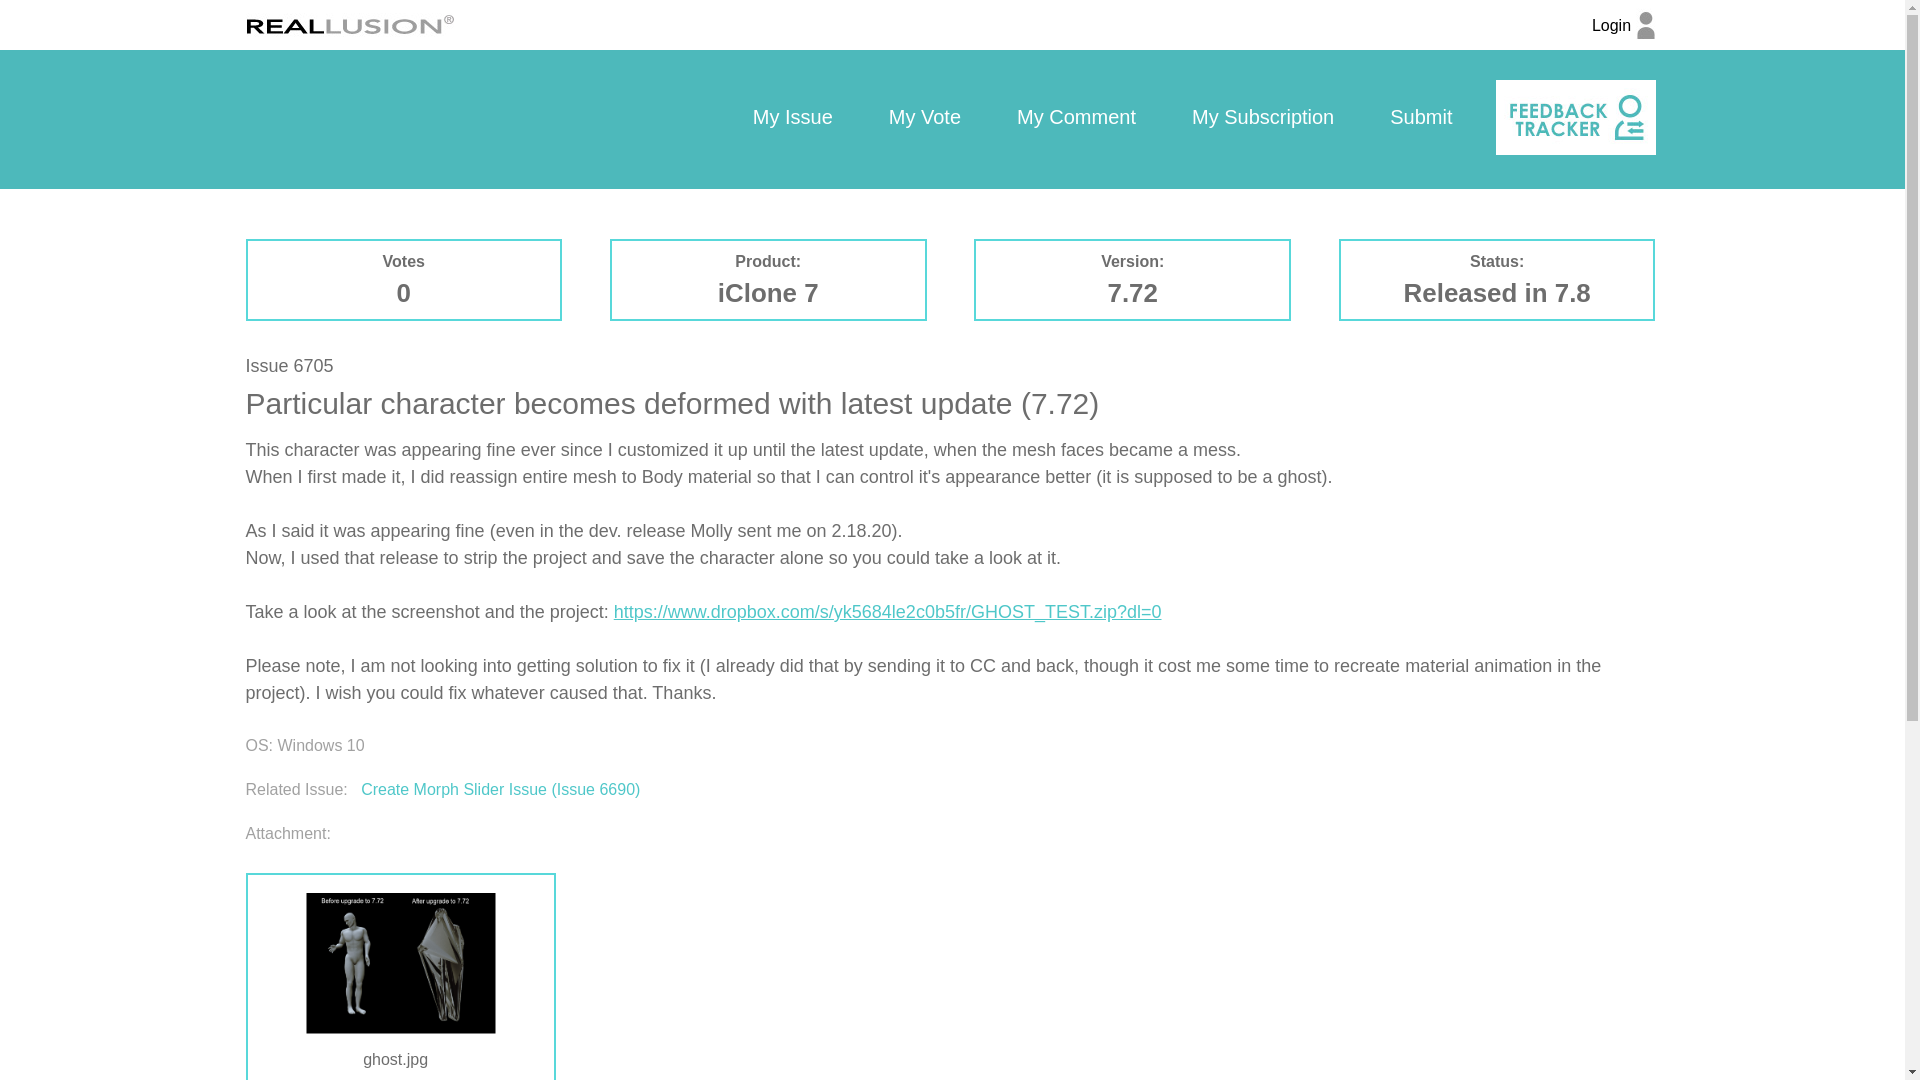 The image size is (1920, 1080). Describe the element at coordinates (350, 24) in the screenshot. I see `Reallusion` at that location.